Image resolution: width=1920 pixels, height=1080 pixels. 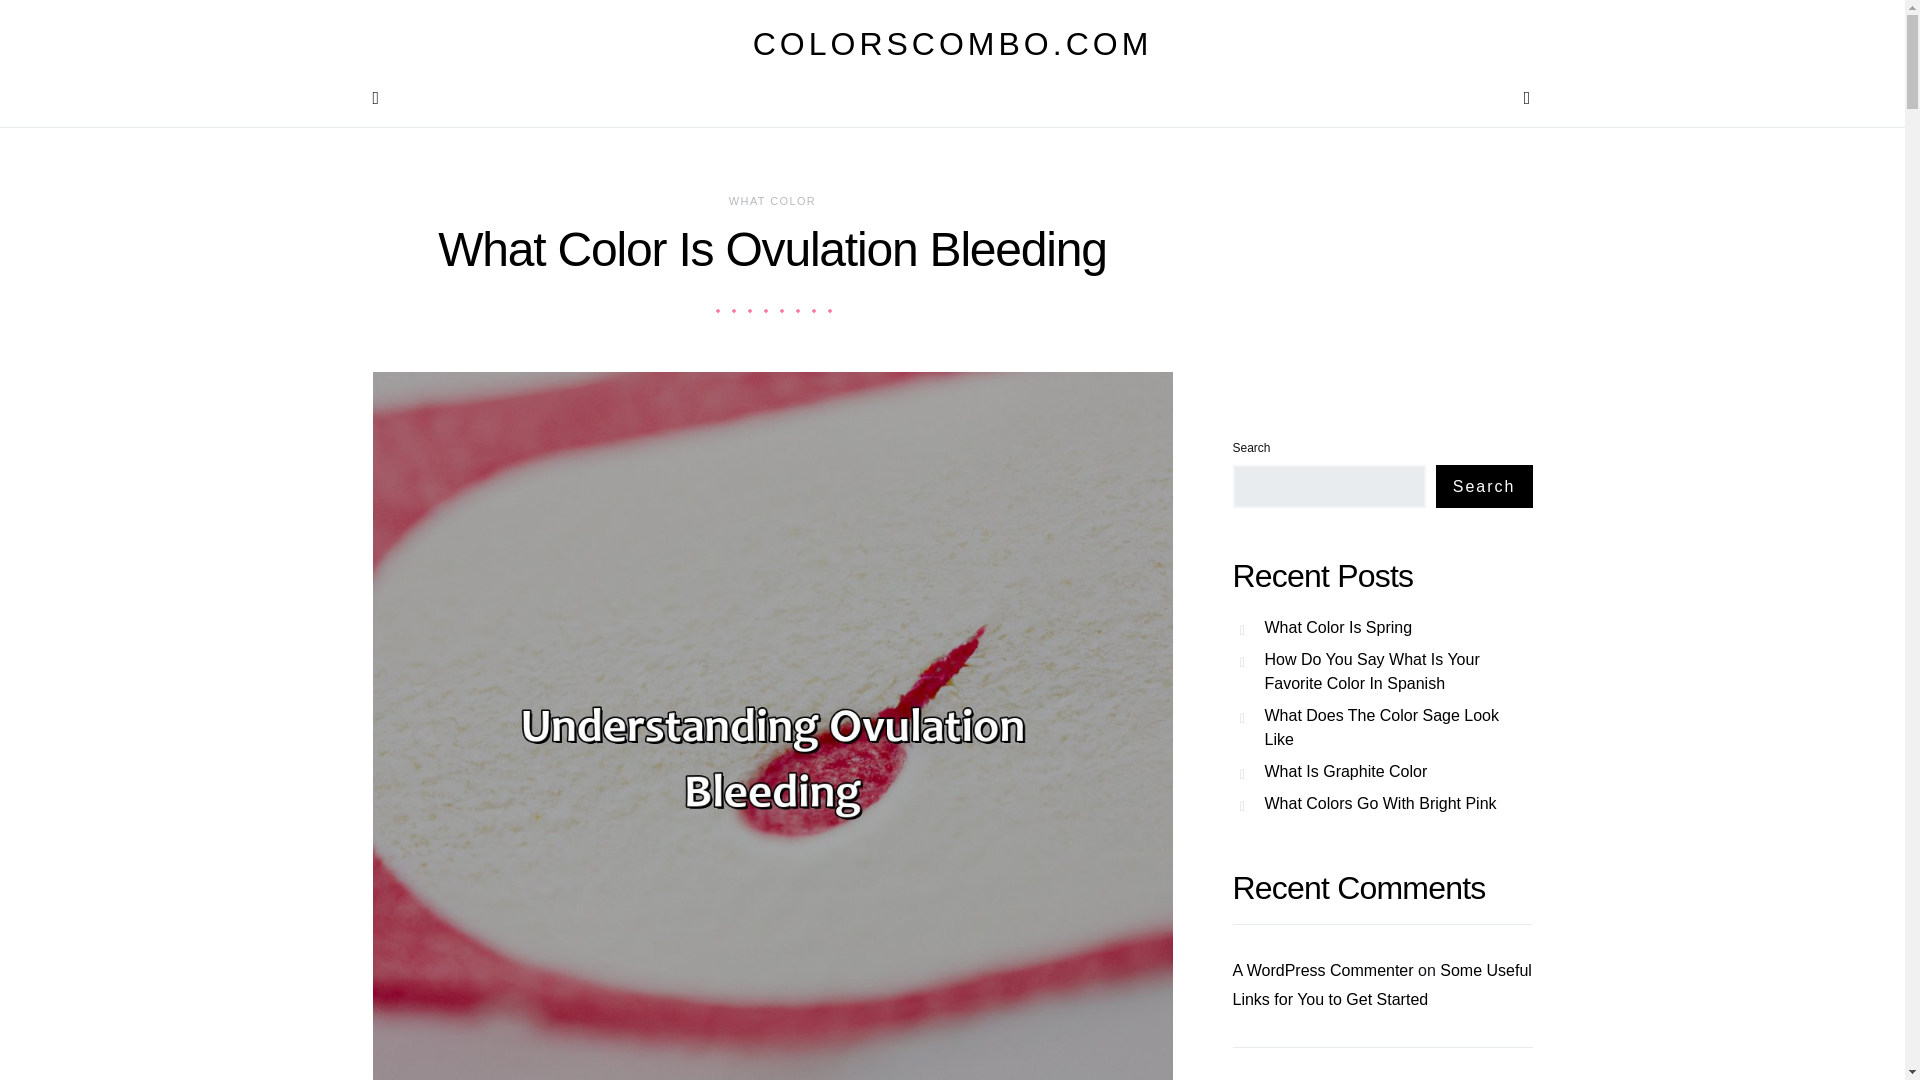 What do you see at coordinates (952, 44) in the screenshot?
I see `COLORSCOMBO.COM` at bounding box center [952, 44].